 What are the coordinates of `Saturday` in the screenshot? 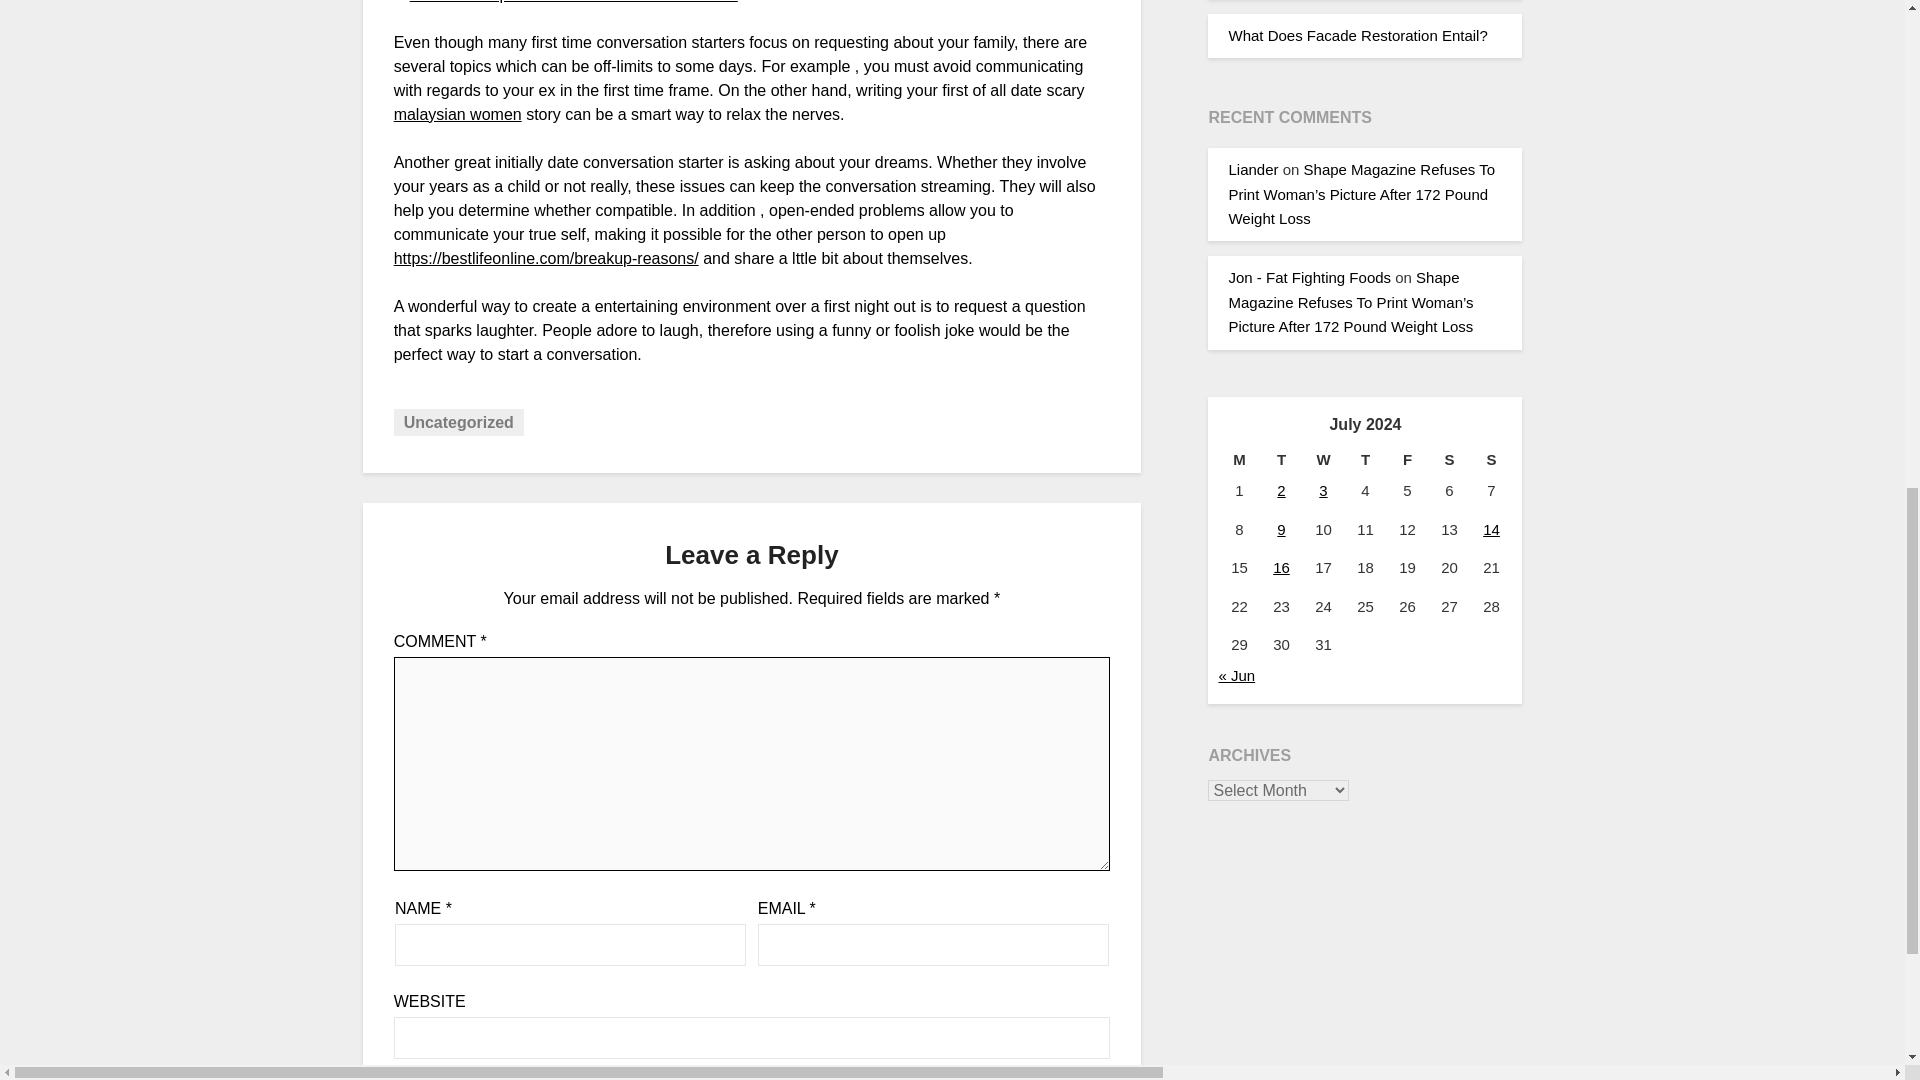 It's located at (1449, 460).